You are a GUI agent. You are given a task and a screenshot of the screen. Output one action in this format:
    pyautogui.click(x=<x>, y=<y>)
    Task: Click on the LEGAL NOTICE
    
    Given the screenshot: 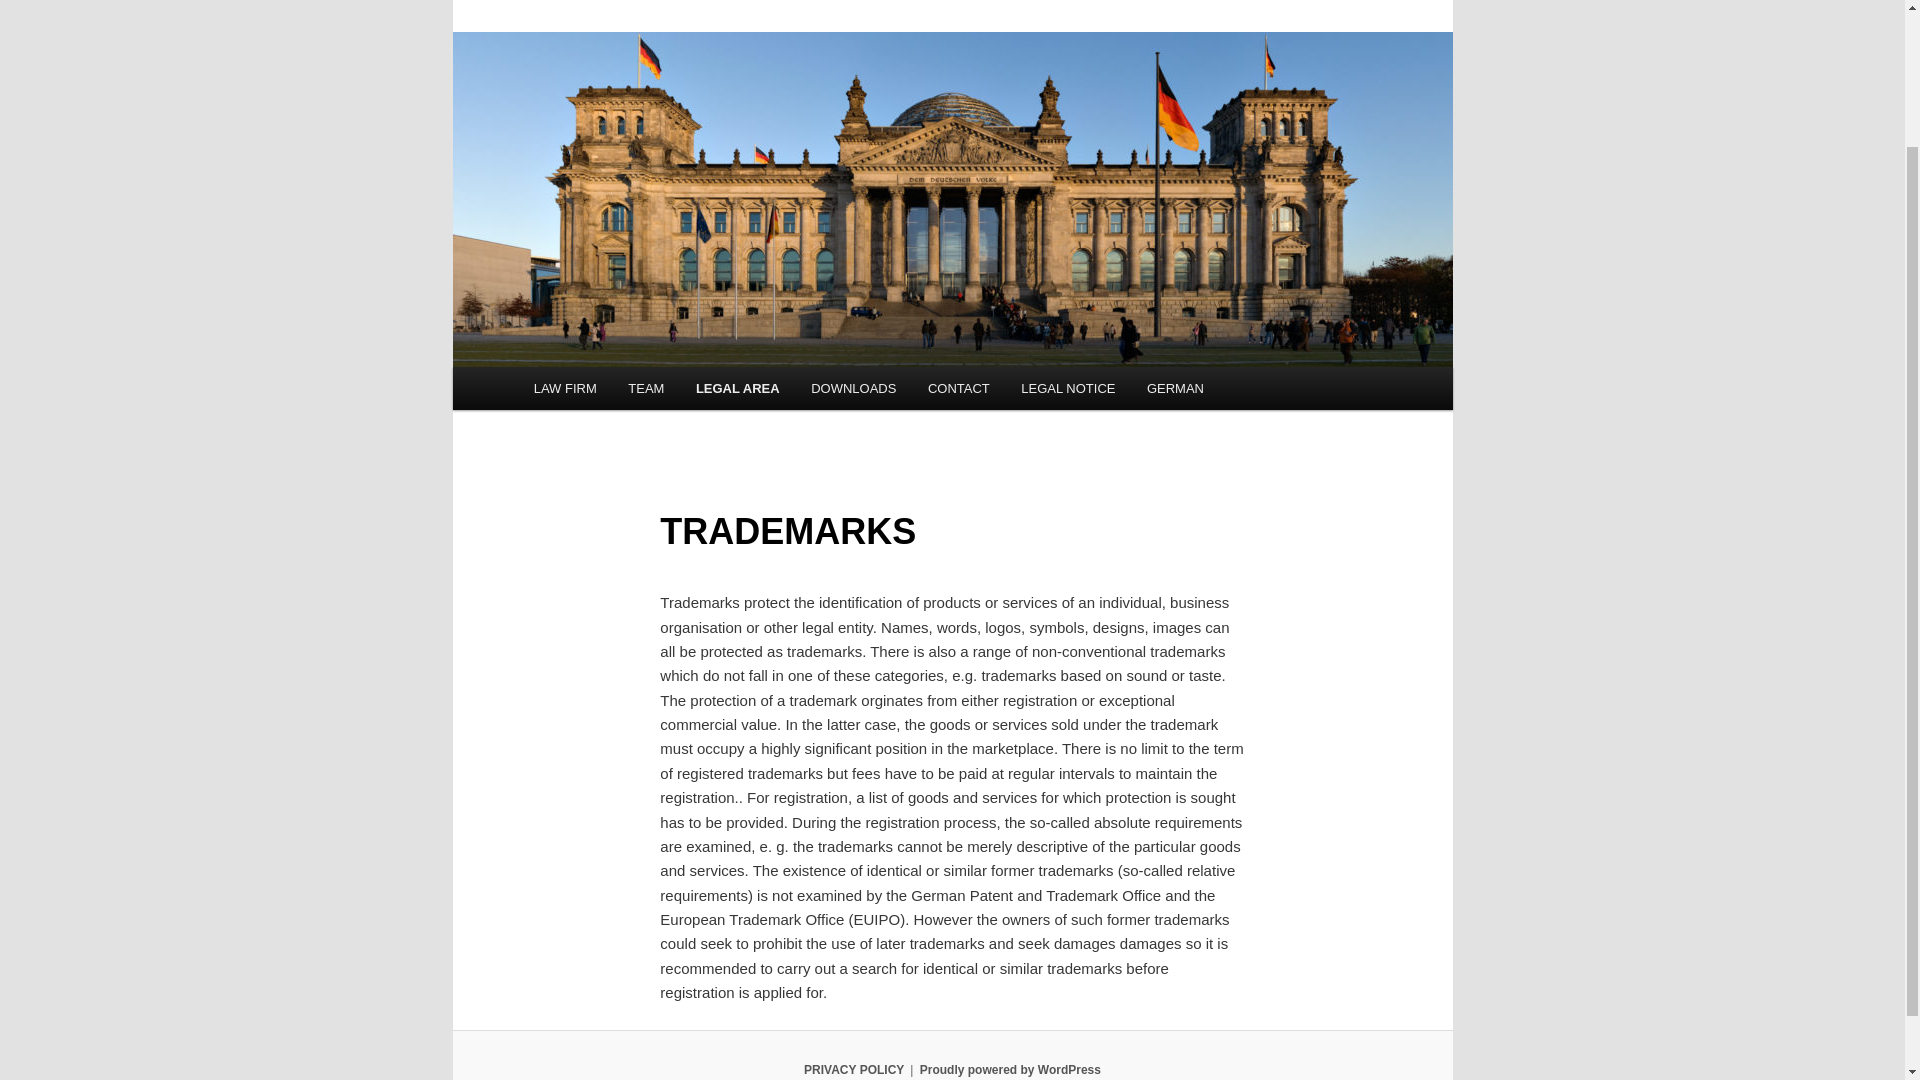 What is the action you would take?
    pyautogui.click(x=1069, y=388)
    